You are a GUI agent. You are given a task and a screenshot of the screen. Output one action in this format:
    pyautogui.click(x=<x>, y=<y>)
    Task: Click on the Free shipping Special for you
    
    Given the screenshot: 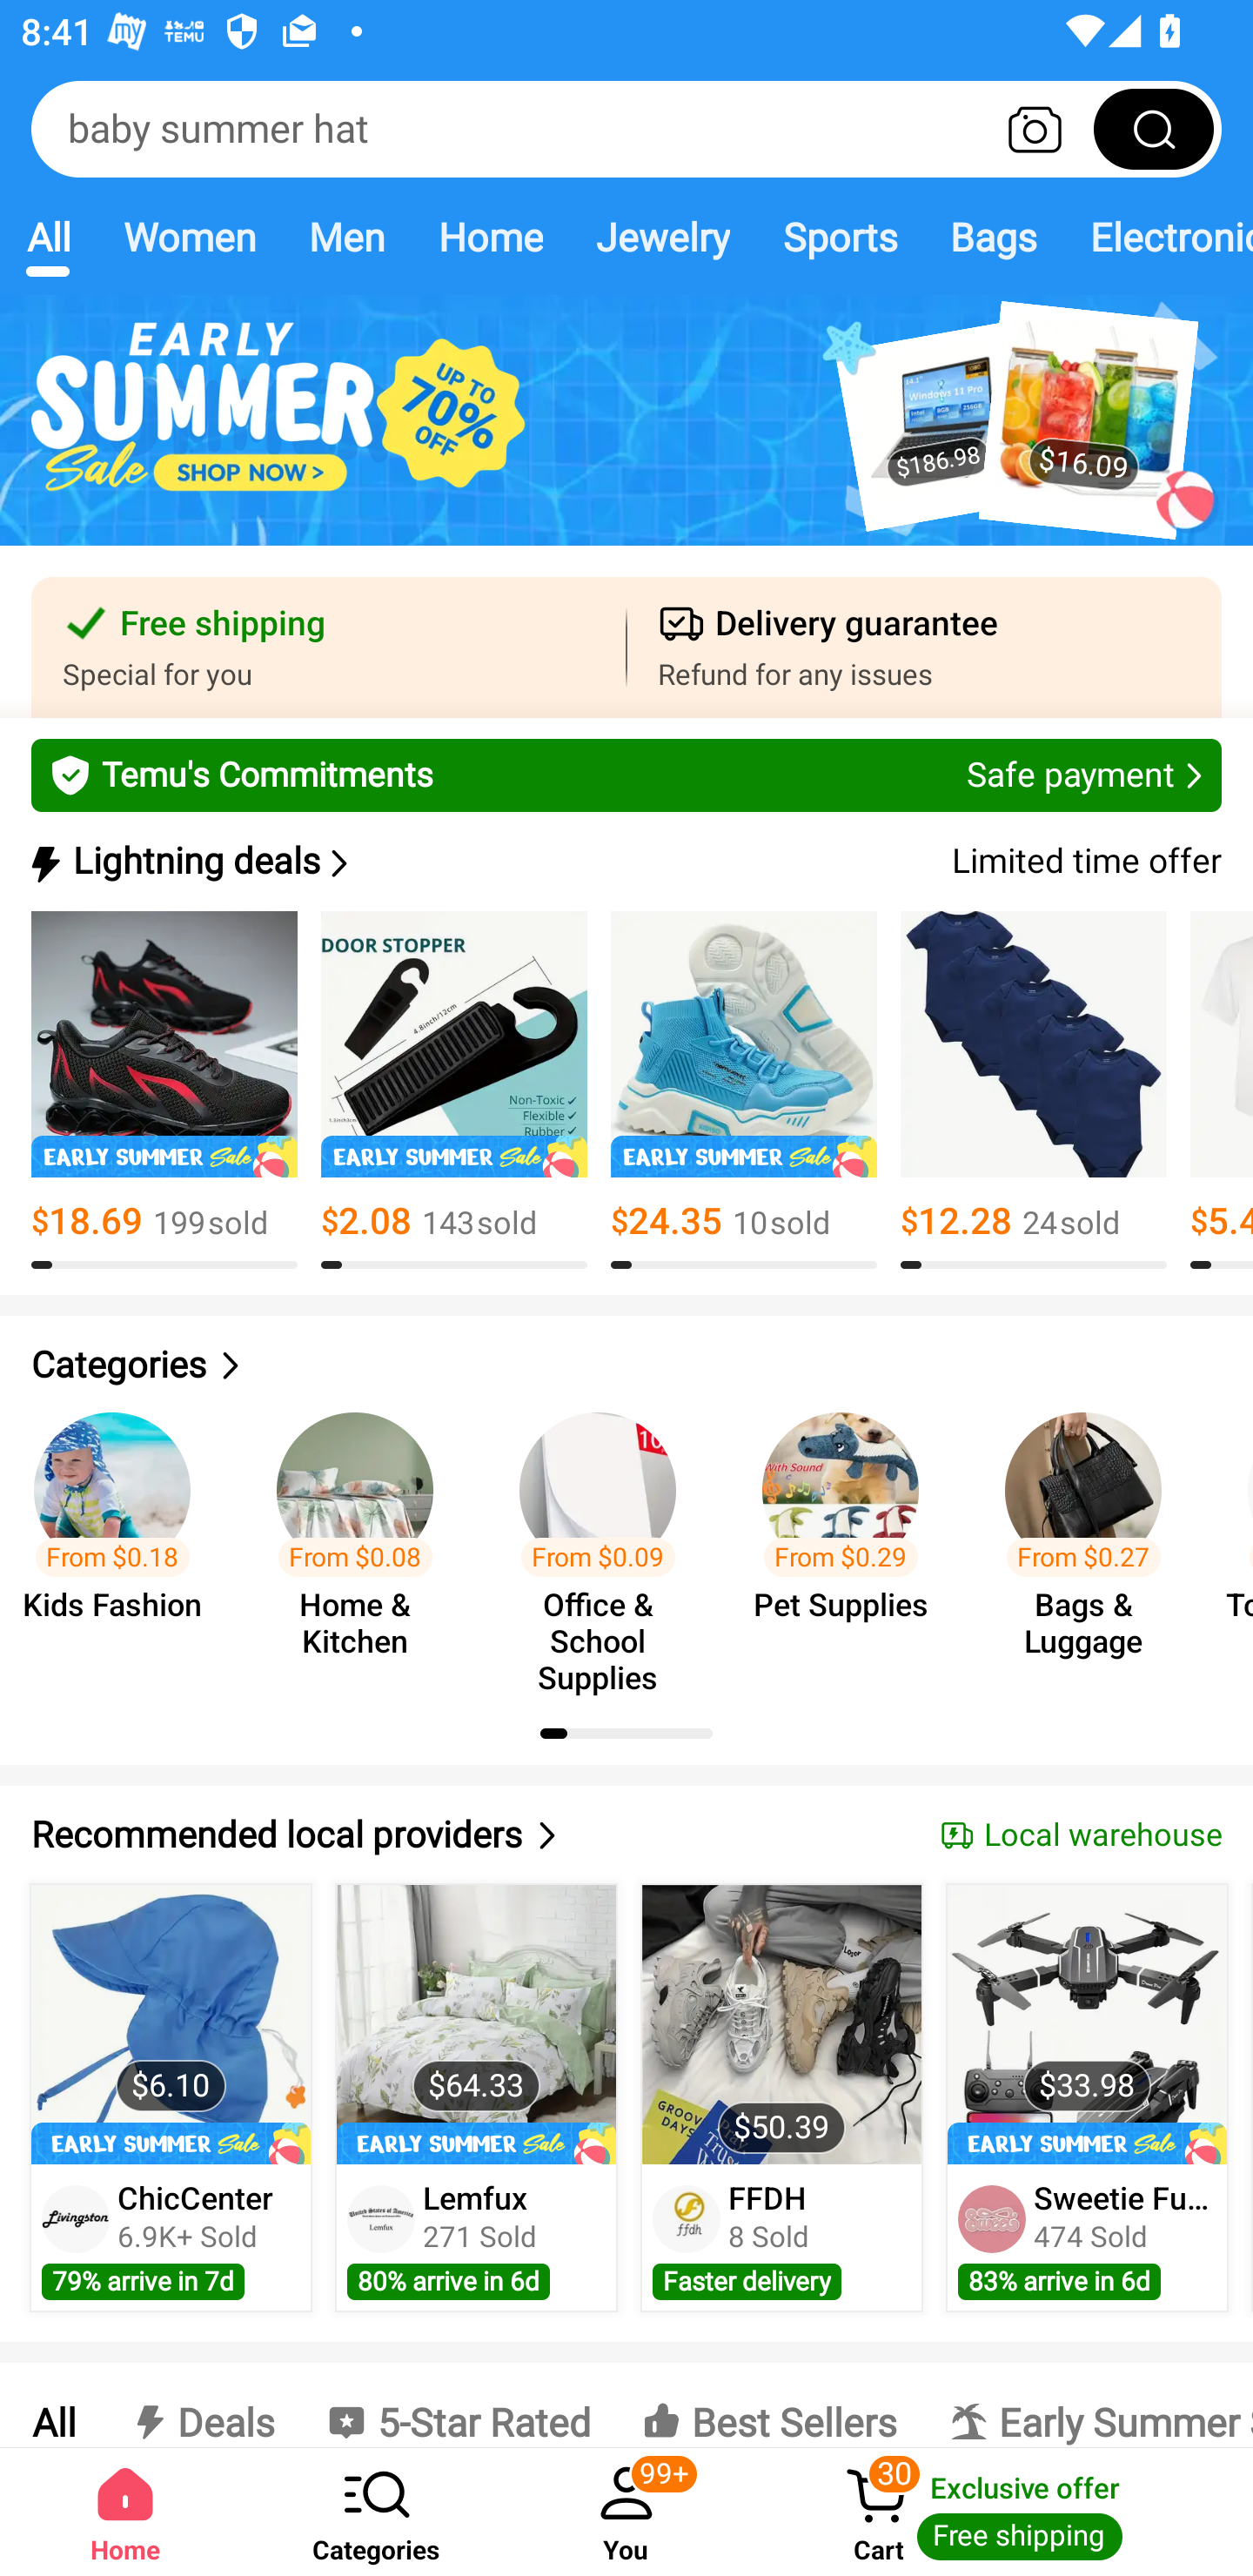 What is the action you would take?
    pyautogui.click(x=329, y=647)
    